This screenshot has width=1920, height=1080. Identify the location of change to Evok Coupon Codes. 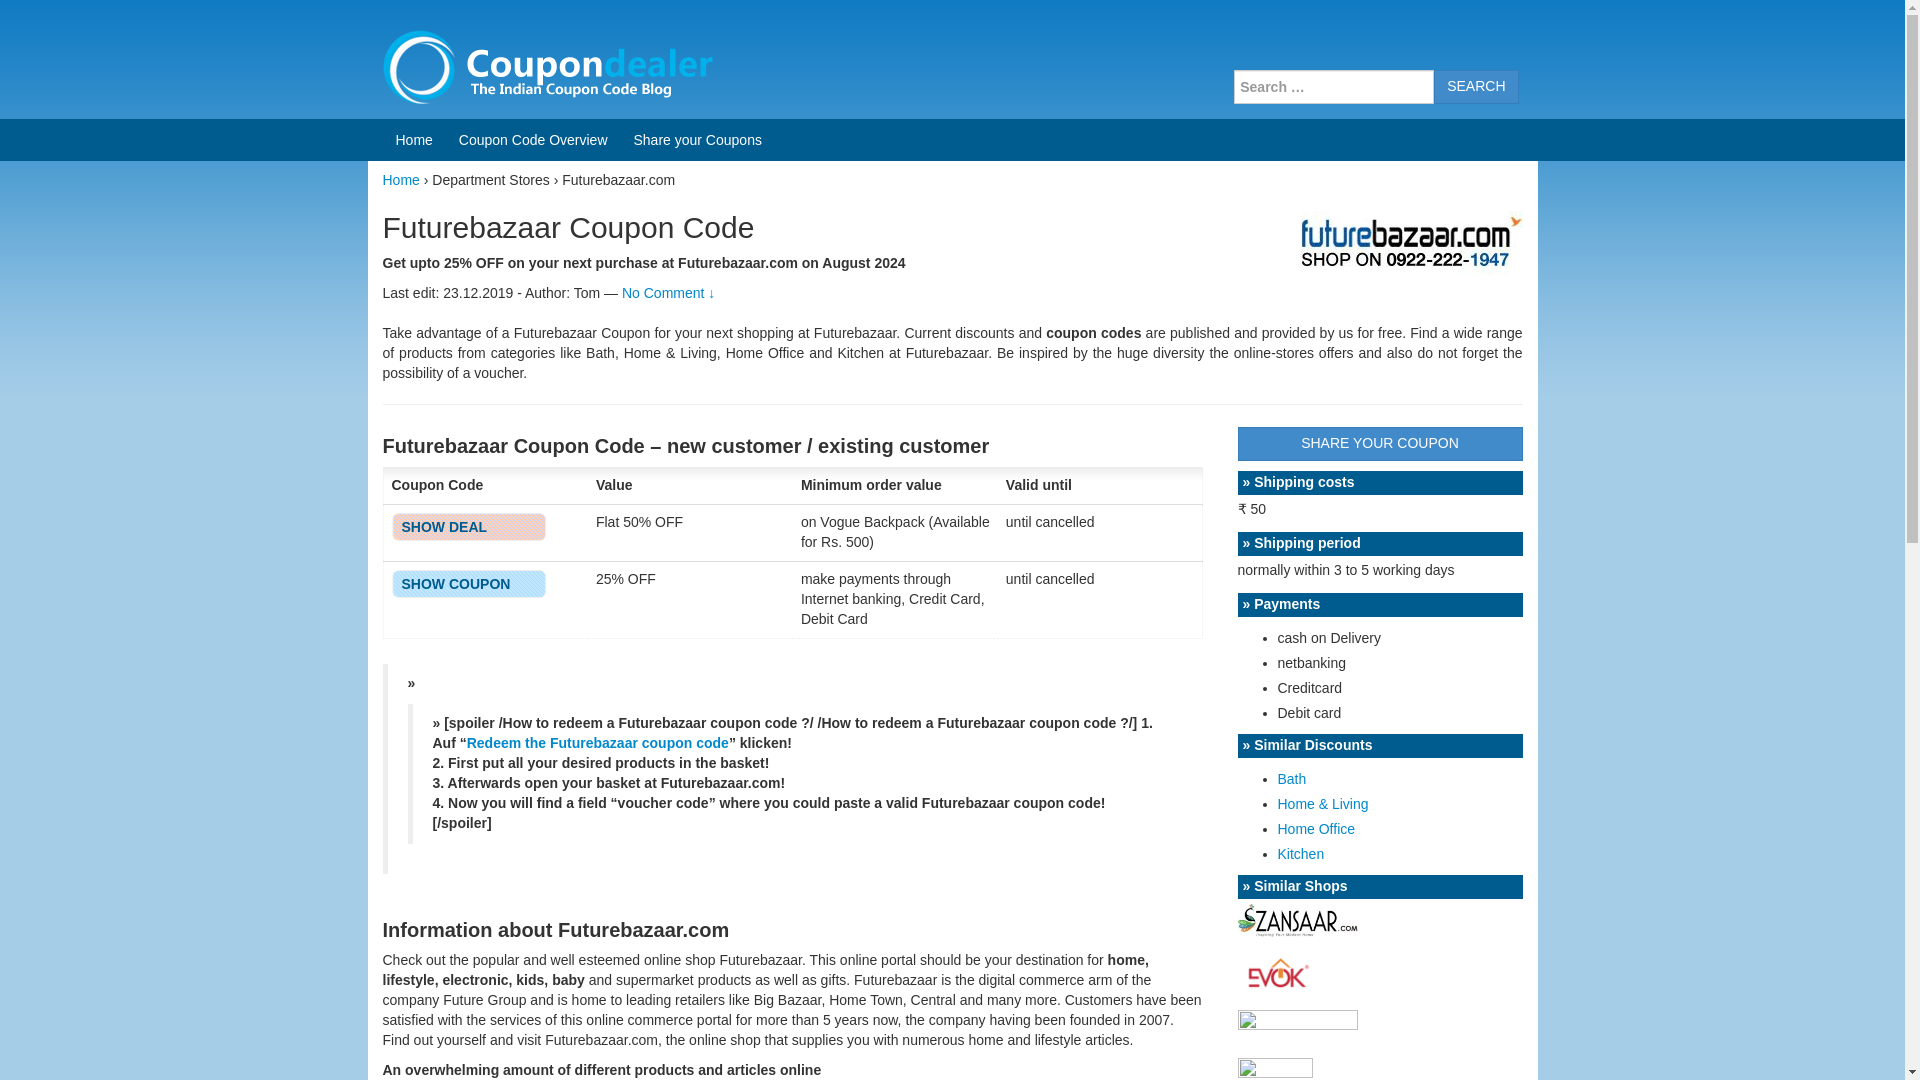
(1276, 972).